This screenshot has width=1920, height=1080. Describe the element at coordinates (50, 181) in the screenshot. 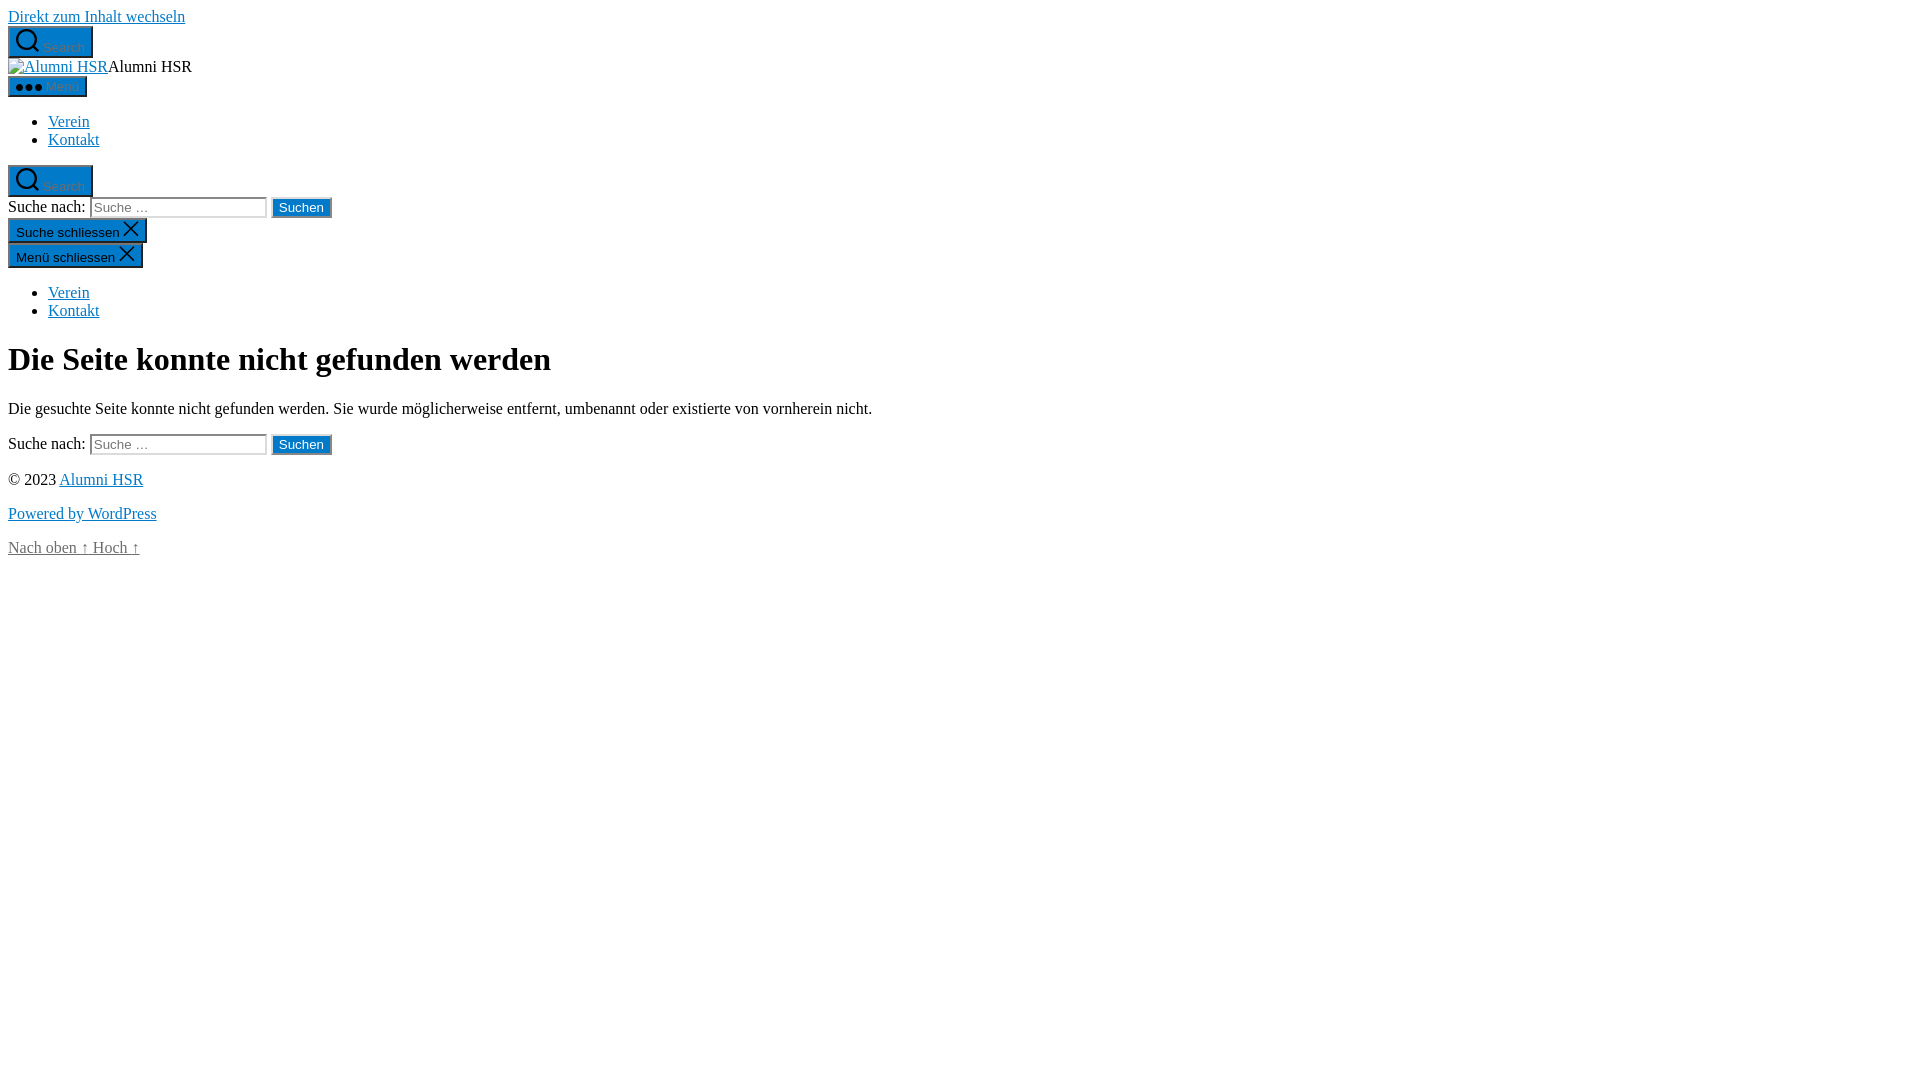

I see `Search` at that location.